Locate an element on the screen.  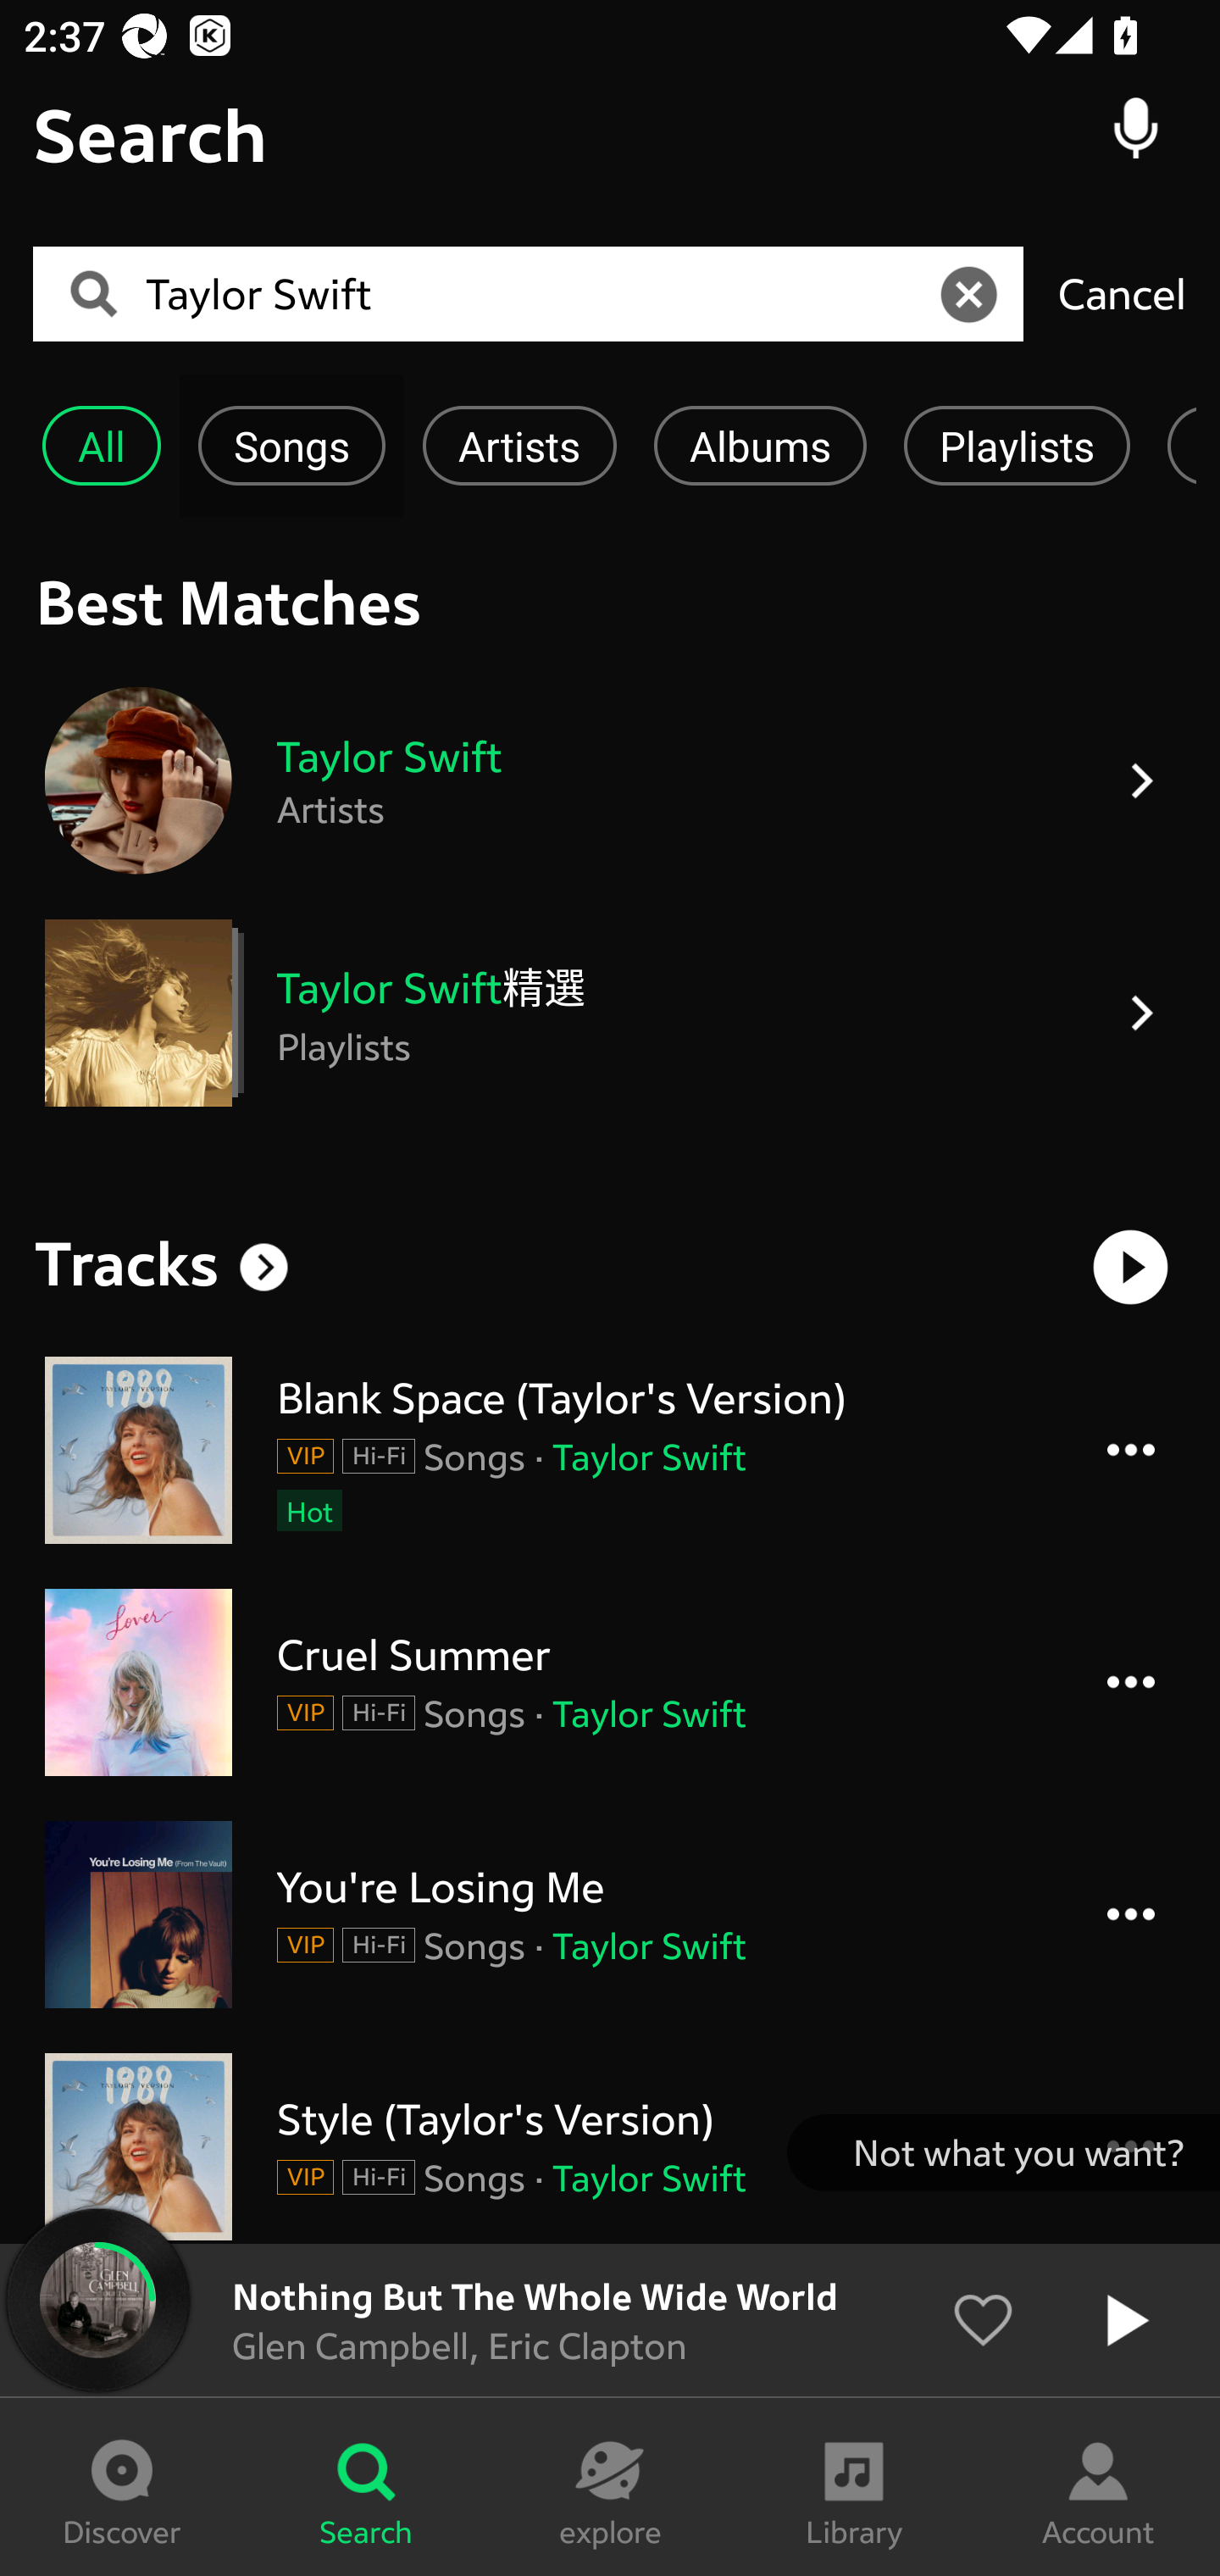
Account is located at coordinates (1098, 2487).